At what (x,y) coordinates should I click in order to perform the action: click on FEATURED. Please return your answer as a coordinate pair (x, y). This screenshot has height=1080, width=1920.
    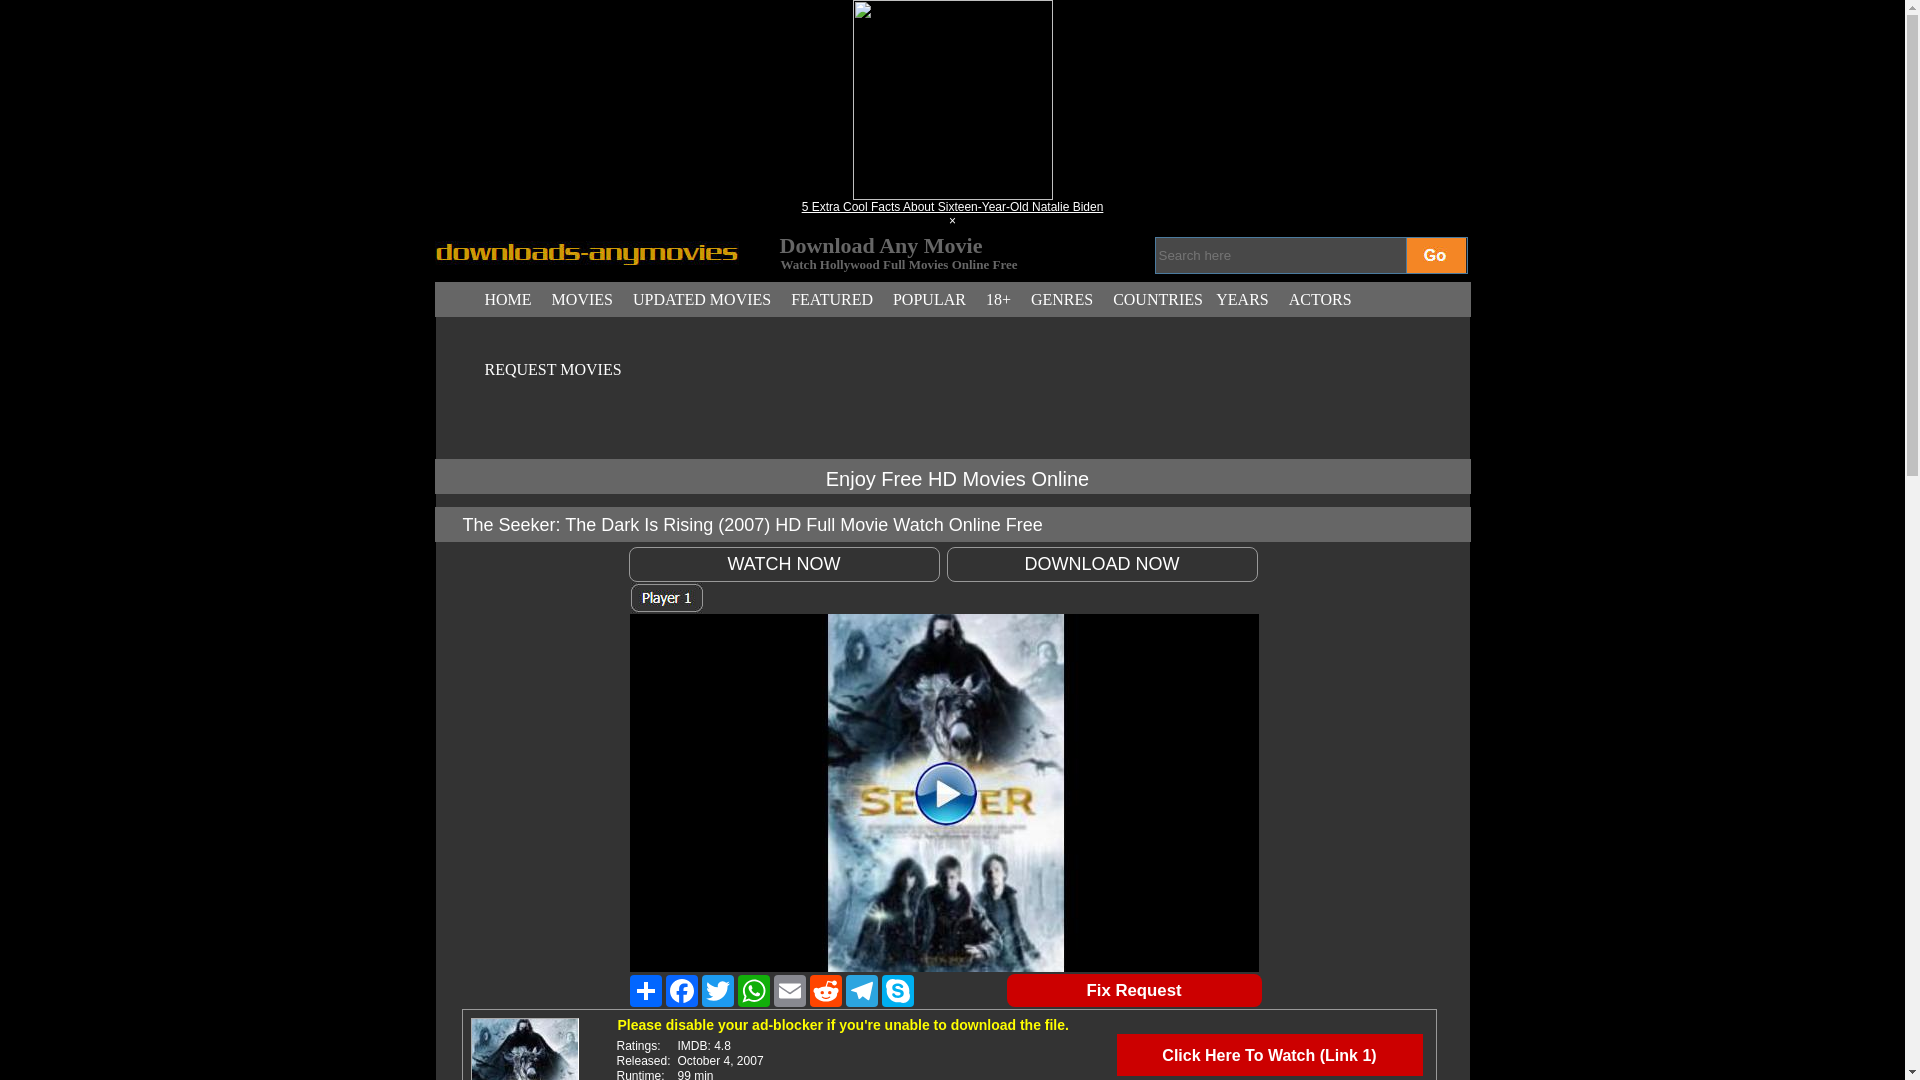
    Looking at the image, I should click on (831, 299).